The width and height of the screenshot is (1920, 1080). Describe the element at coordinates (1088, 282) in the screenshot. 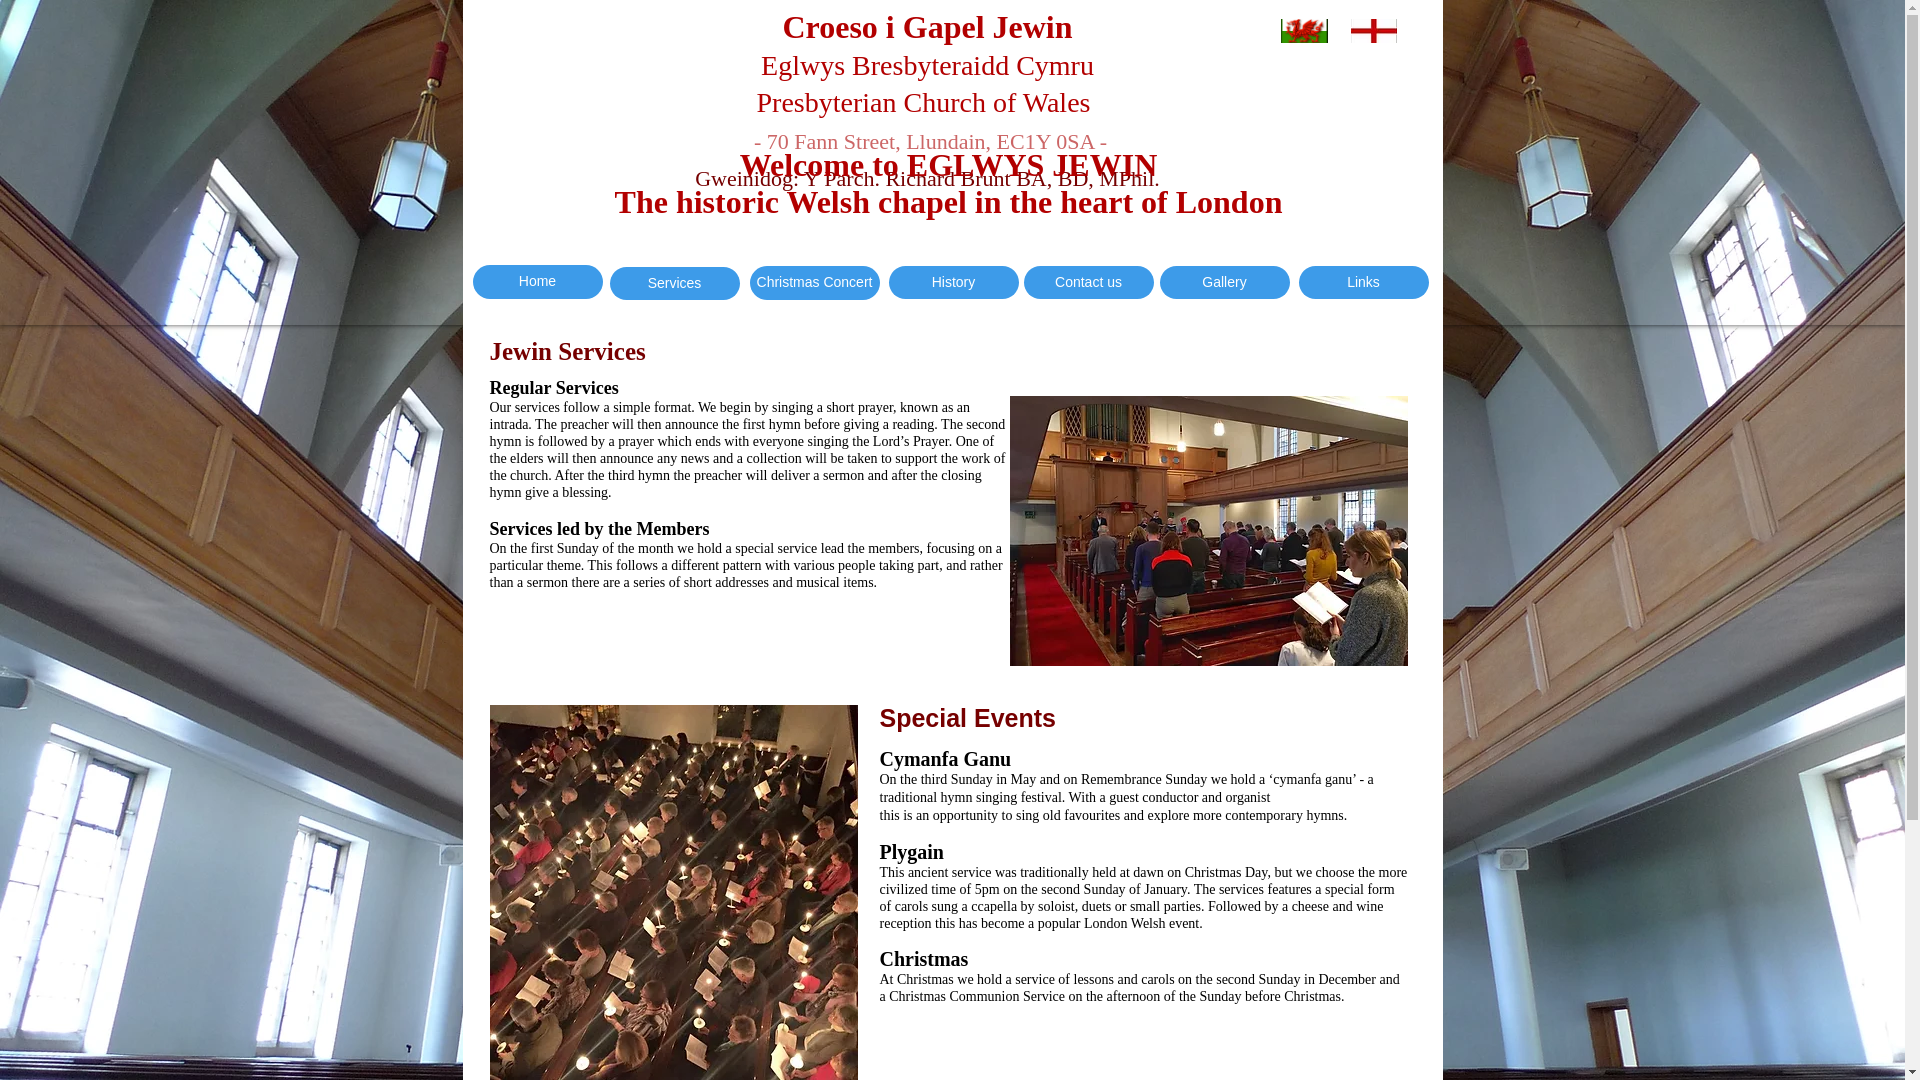

I see `Contact us` at that location.